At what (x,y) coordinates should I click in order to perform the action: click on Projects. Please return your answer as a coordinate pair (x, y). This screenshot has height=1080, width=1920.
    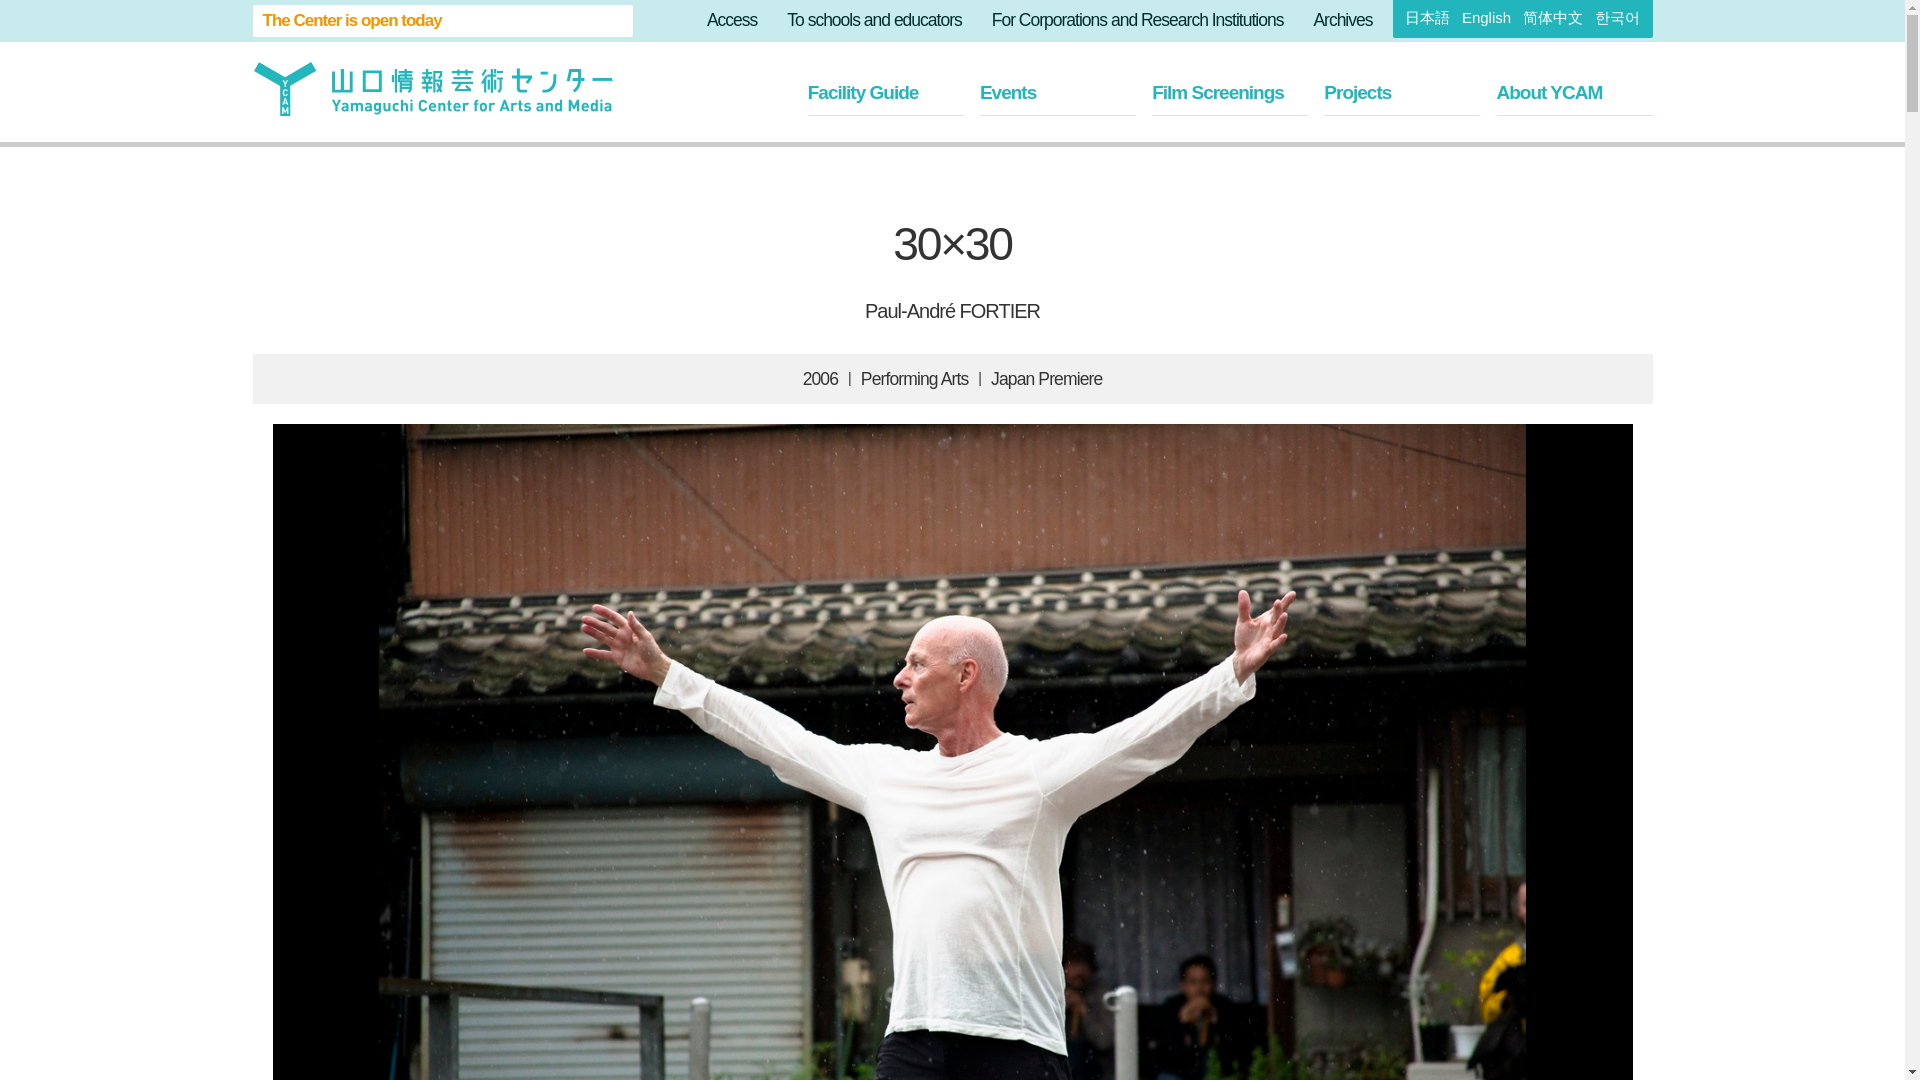
    Looking at the image, I should click on (1402, 92).